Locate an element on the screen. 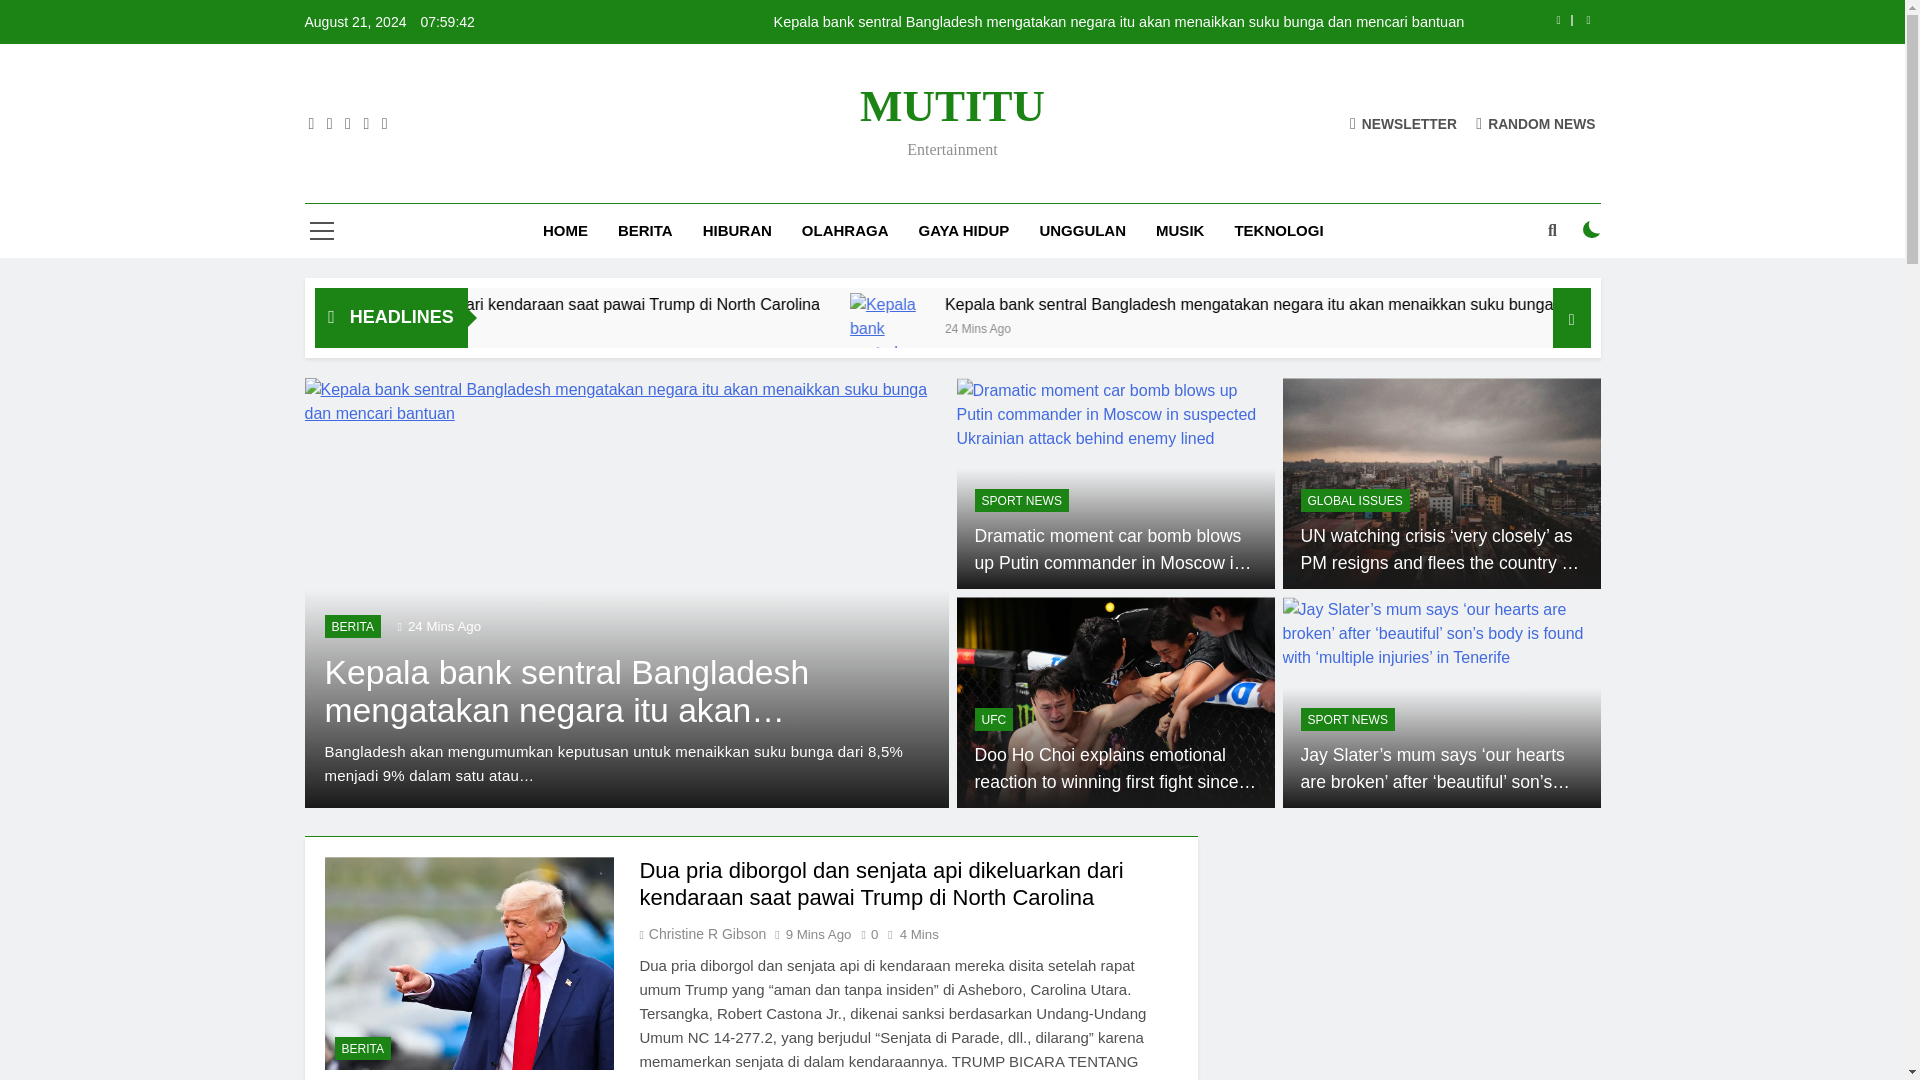 The image size is (1920, 1080). OLAHRAGA is located at coordinates (846, 231).